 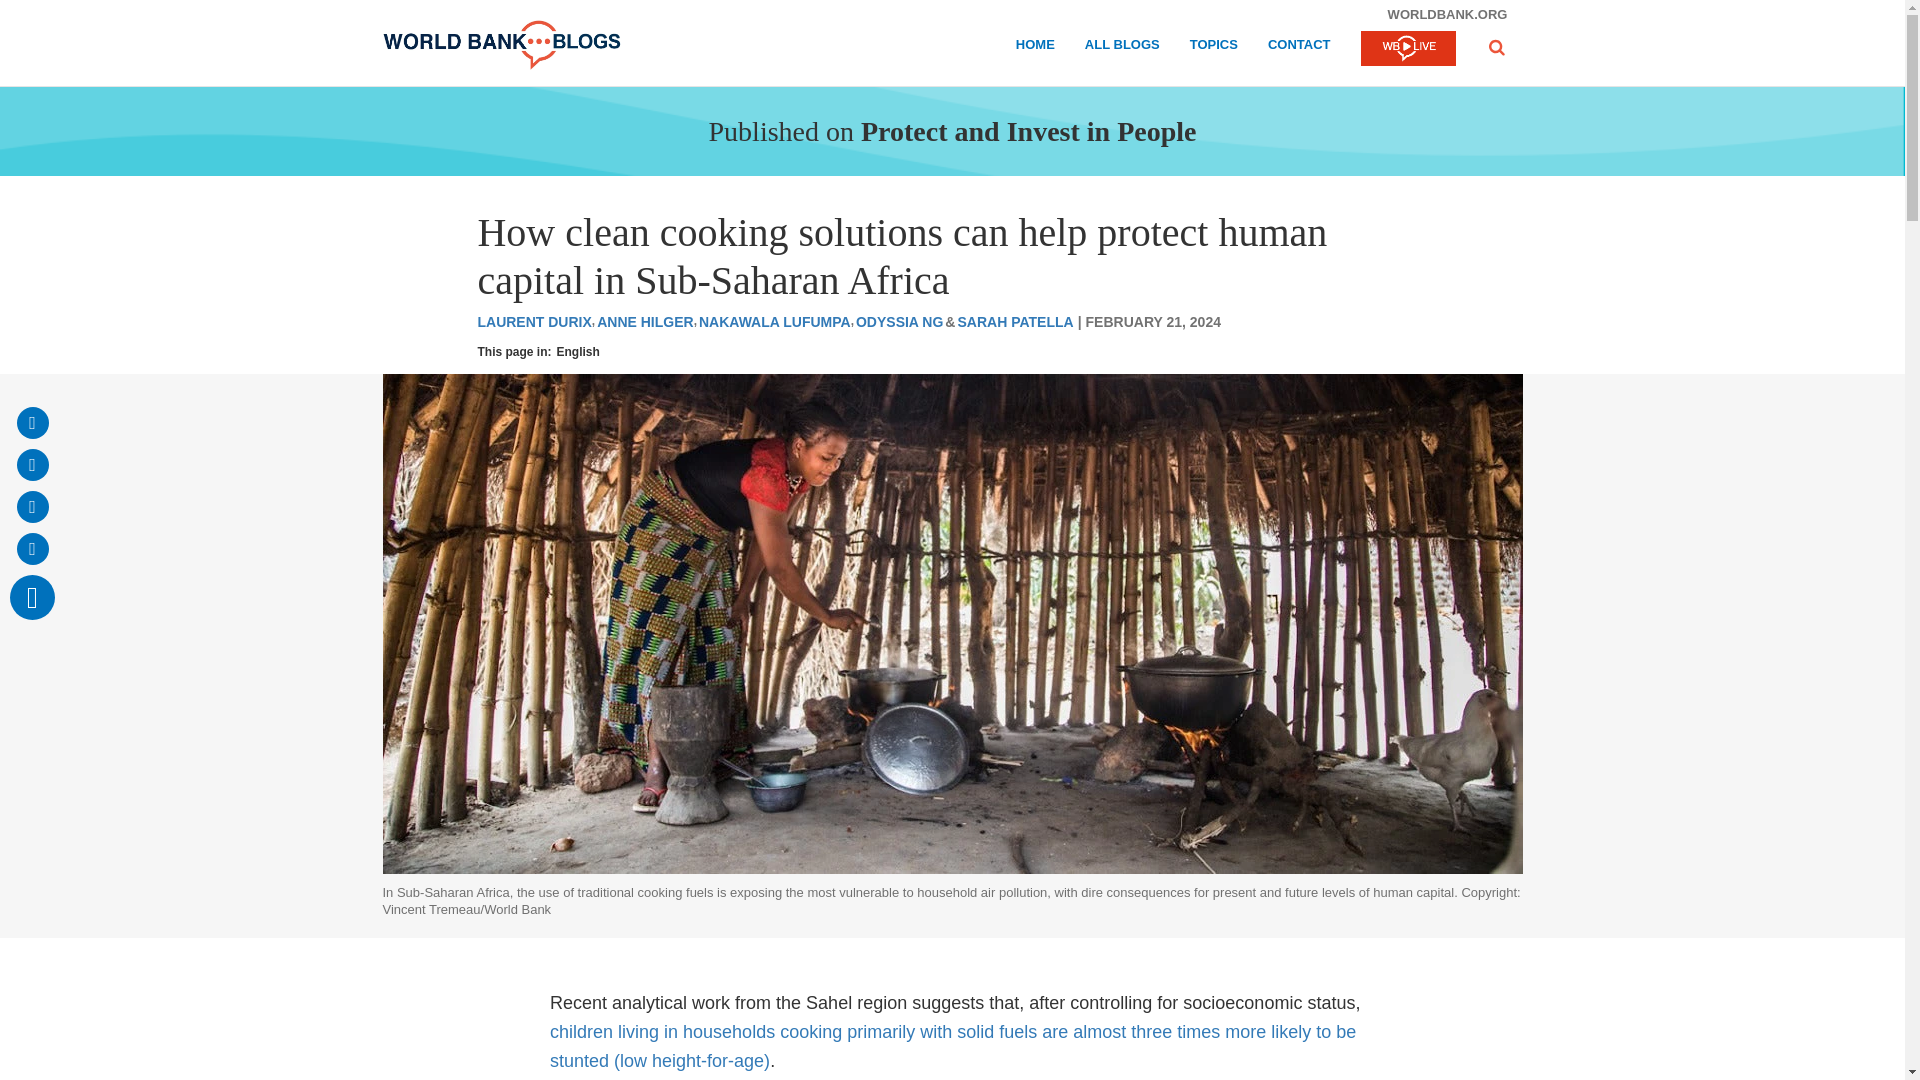 I want to click on WORLDBANK.ORG, so click(x=1447, y=14).